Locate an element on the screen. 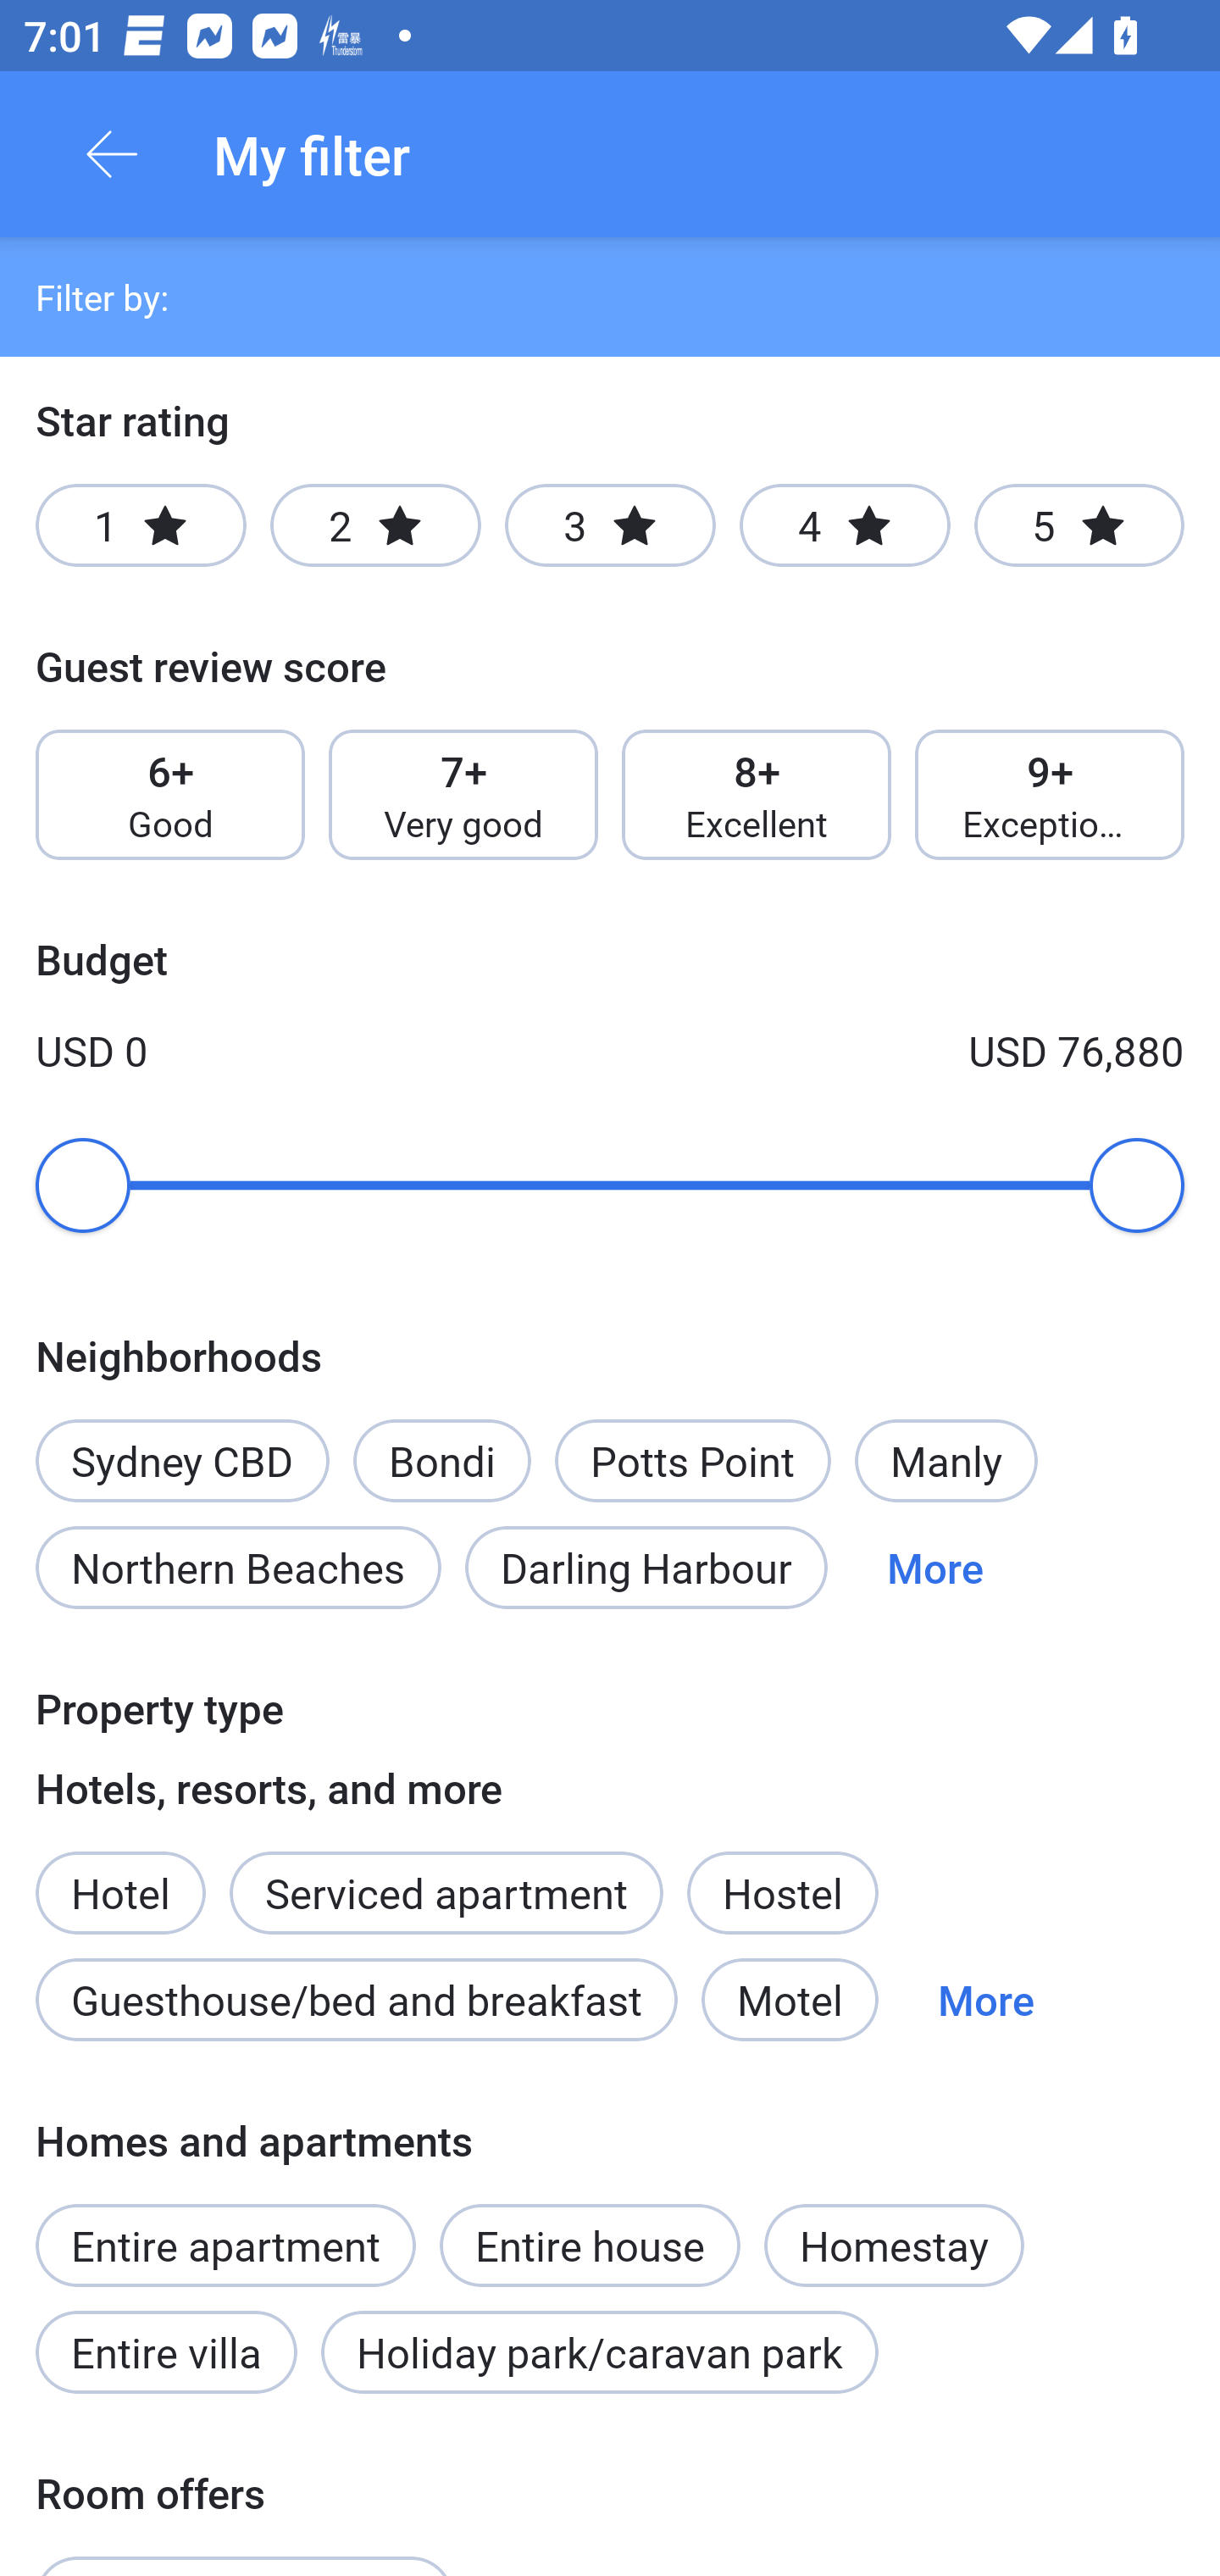 The image size is (1220, 2576). 8+ Excellent is located at coordinates (757, 795).